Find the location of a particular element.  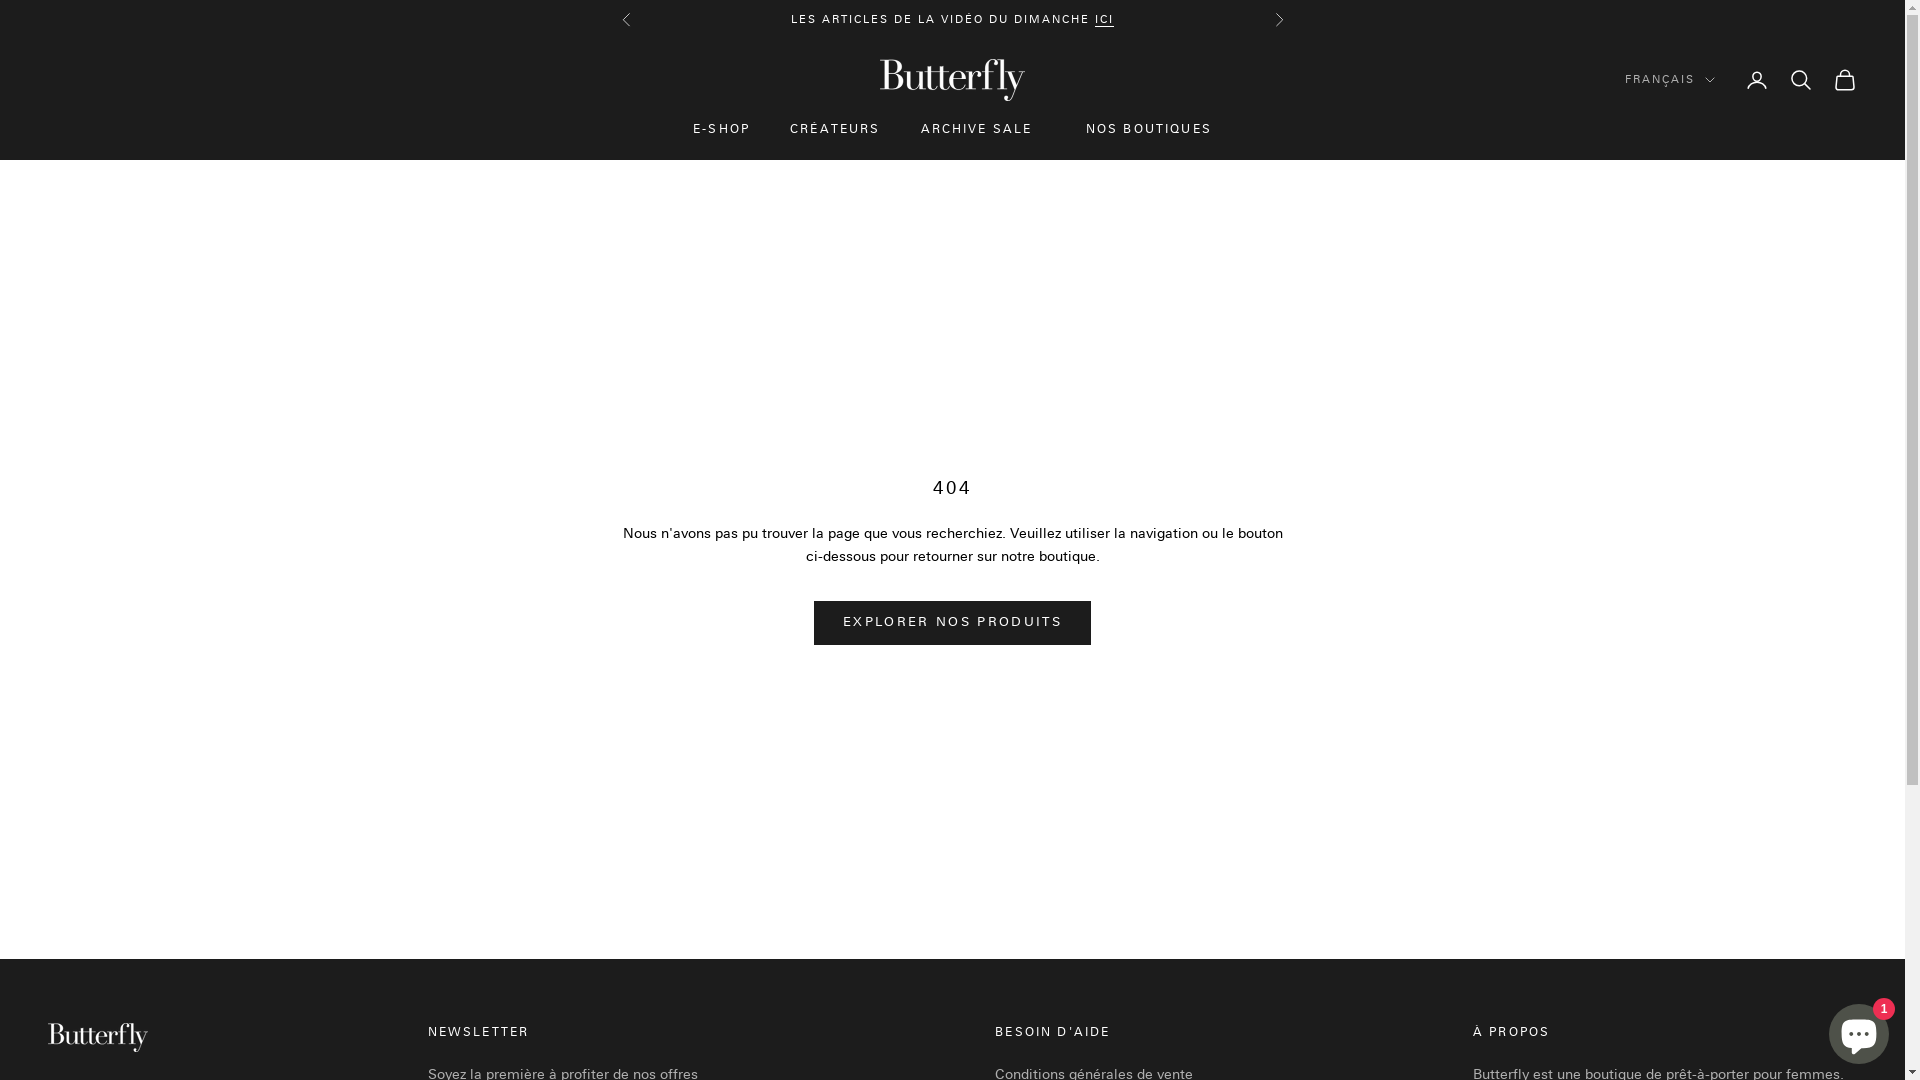

Chat de la boutique en ligne Shopify is located at coordinates (1859, 1030).